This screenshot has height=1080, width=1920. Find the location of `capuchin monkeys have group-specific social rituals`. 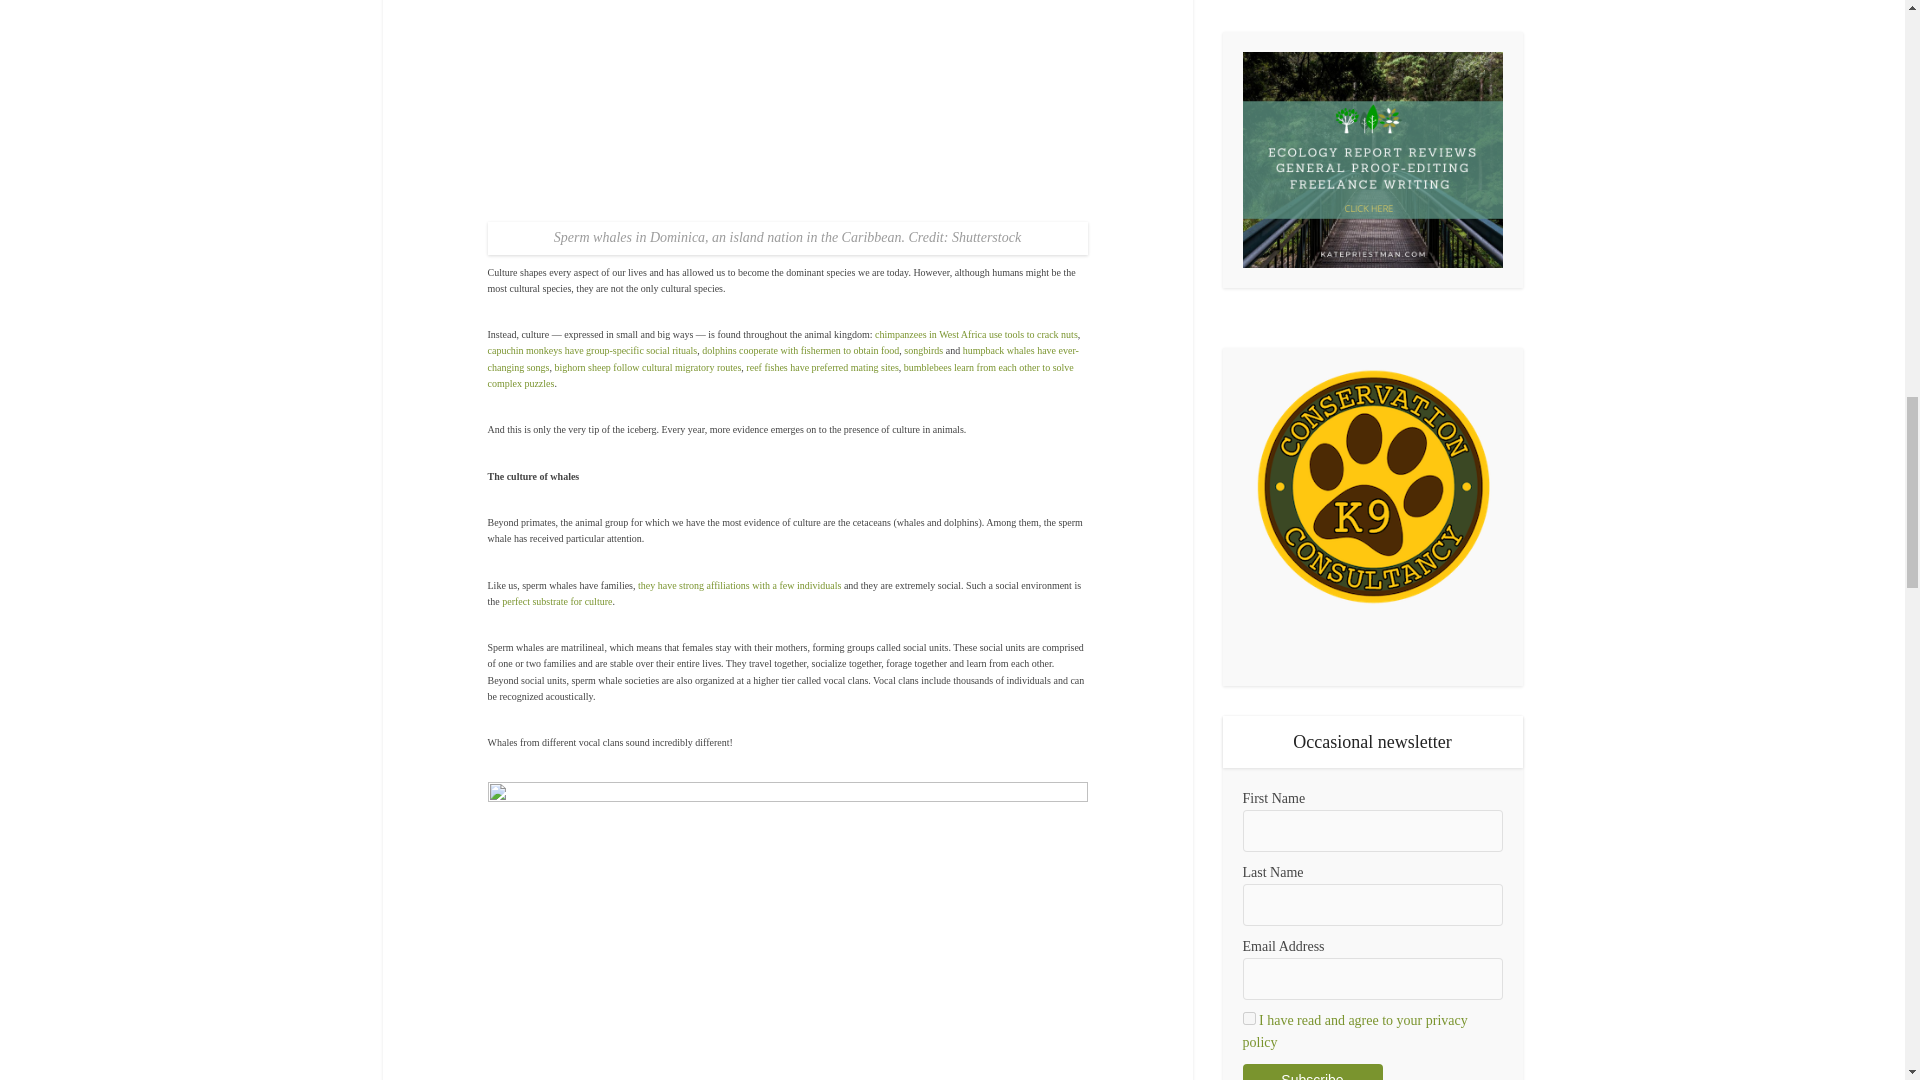

capuchin monkeys have group-specific social rituals is located at coordinates (592, 350).